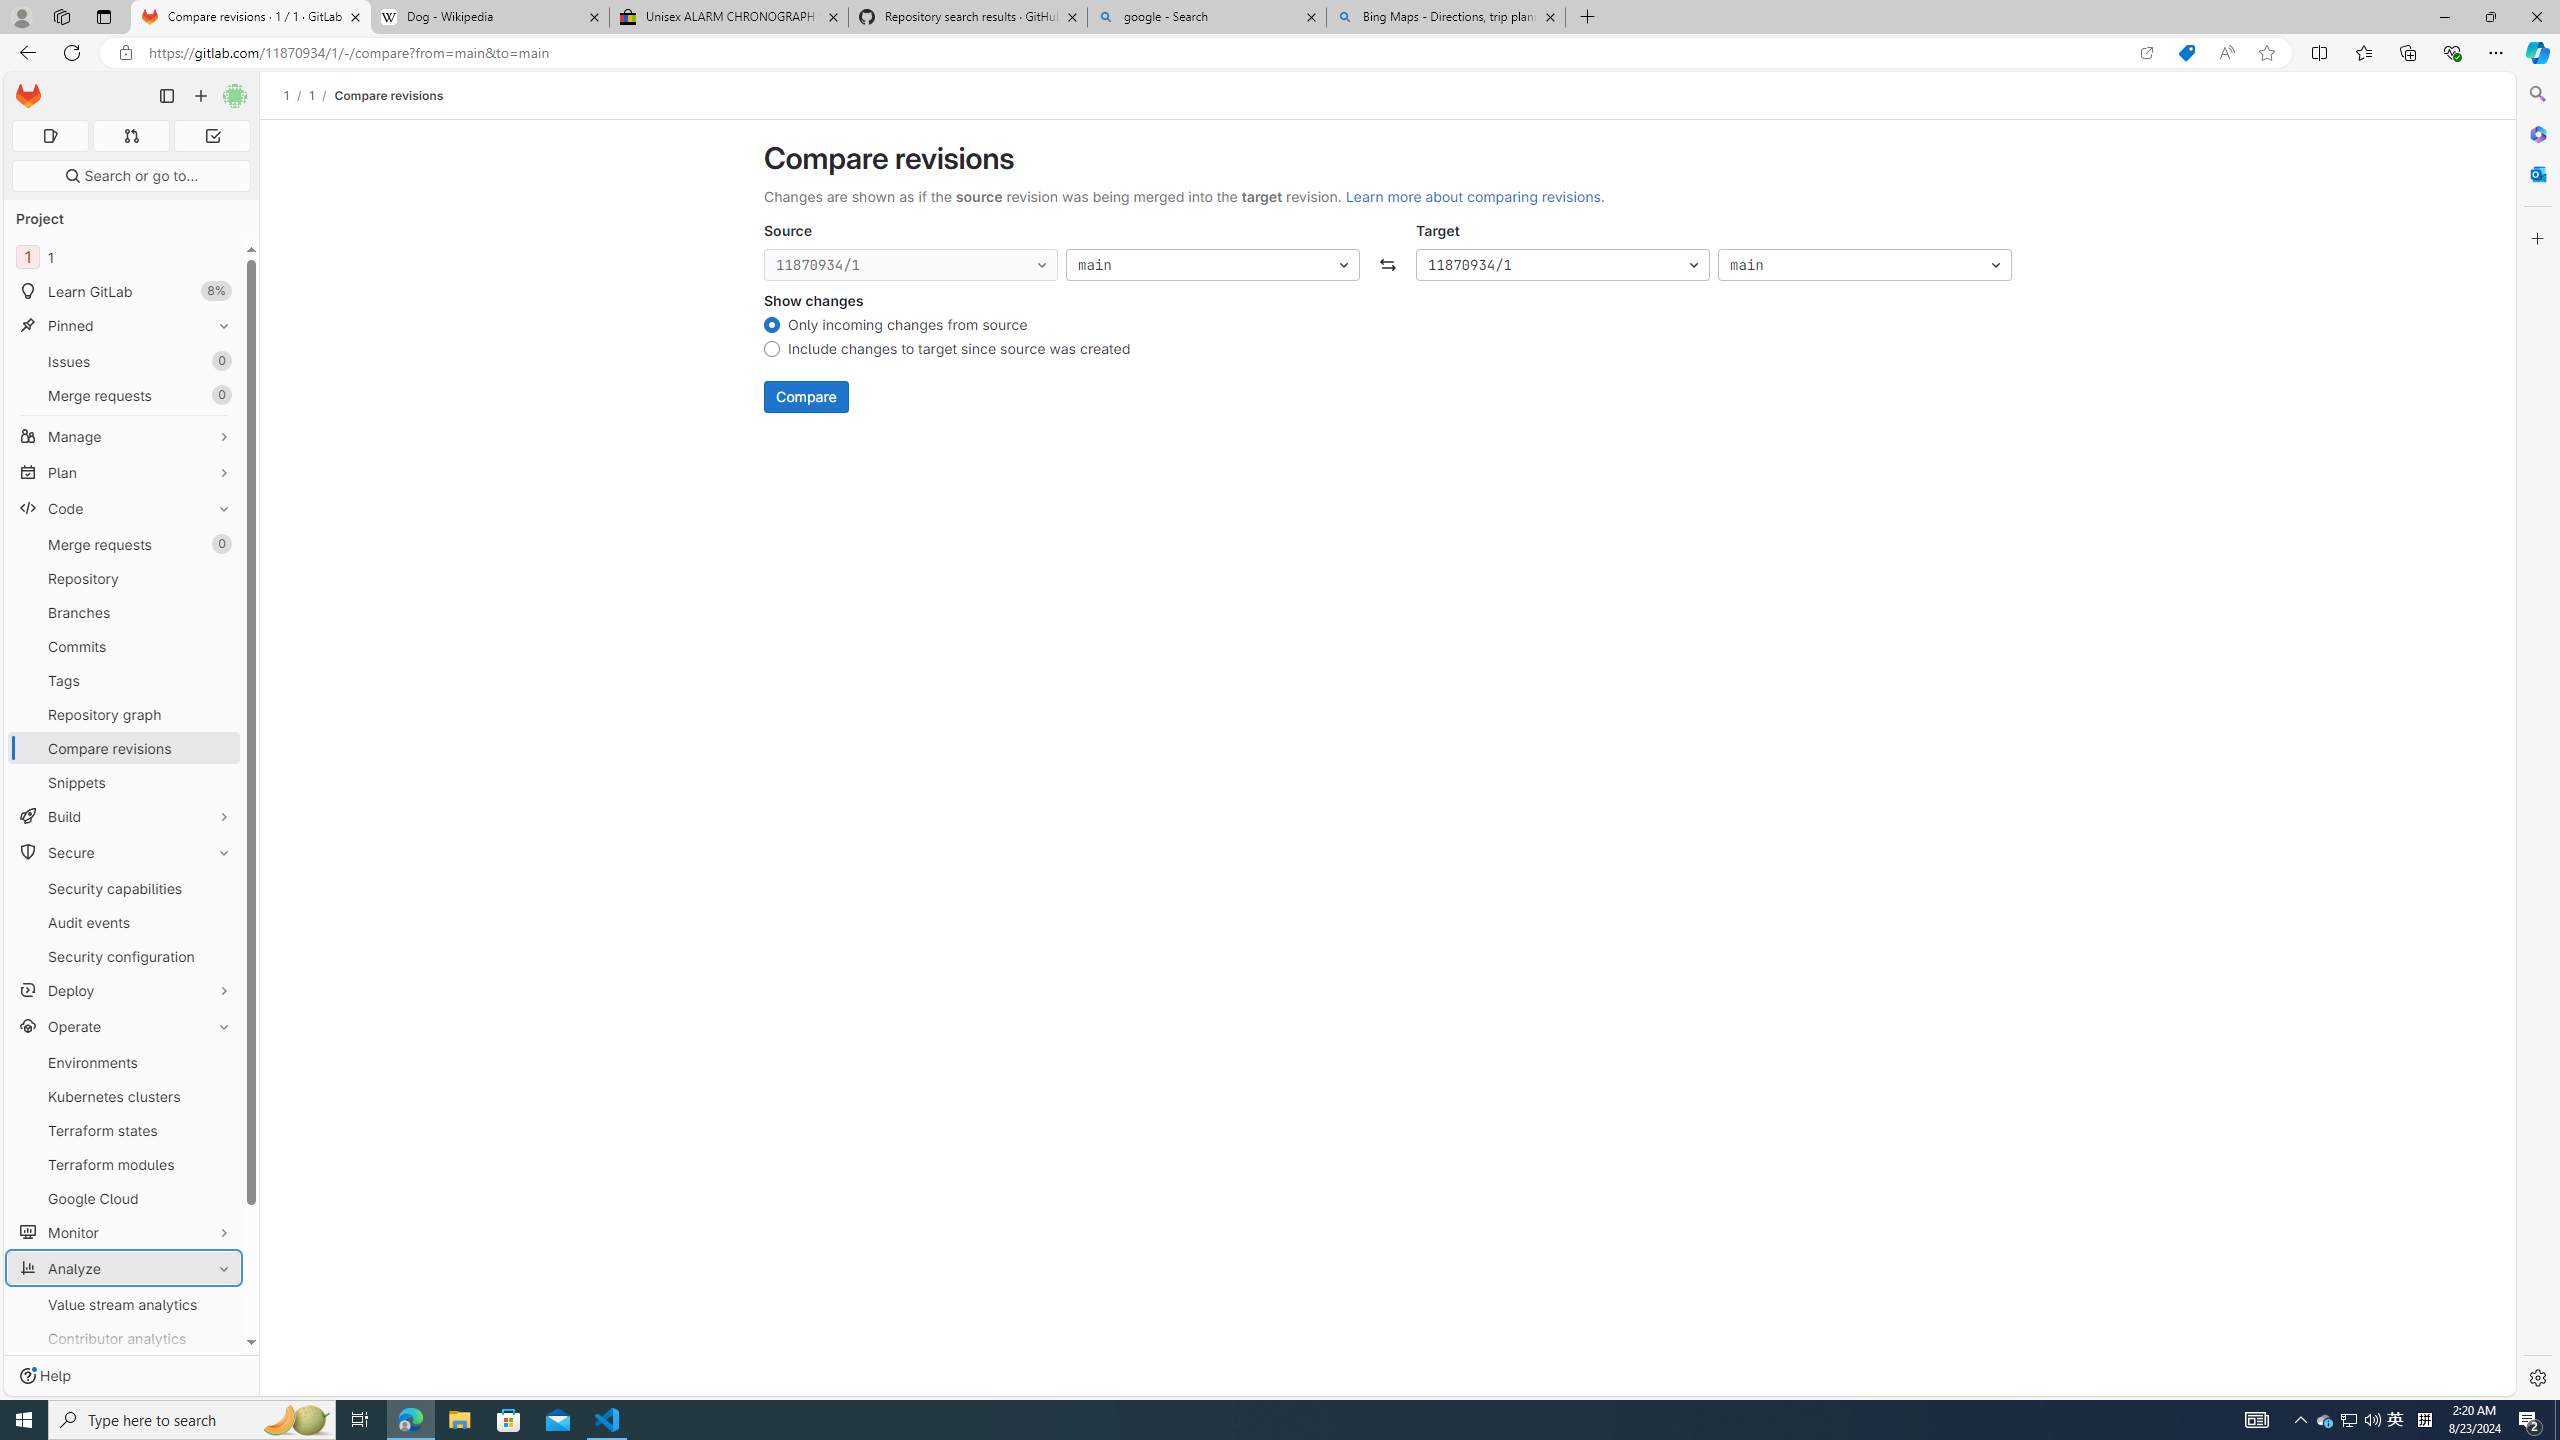 The image size is (2560, 1440). Describe the element at coordinates (124, 888) in the screenshot. I see `Security capabilities` at that location.